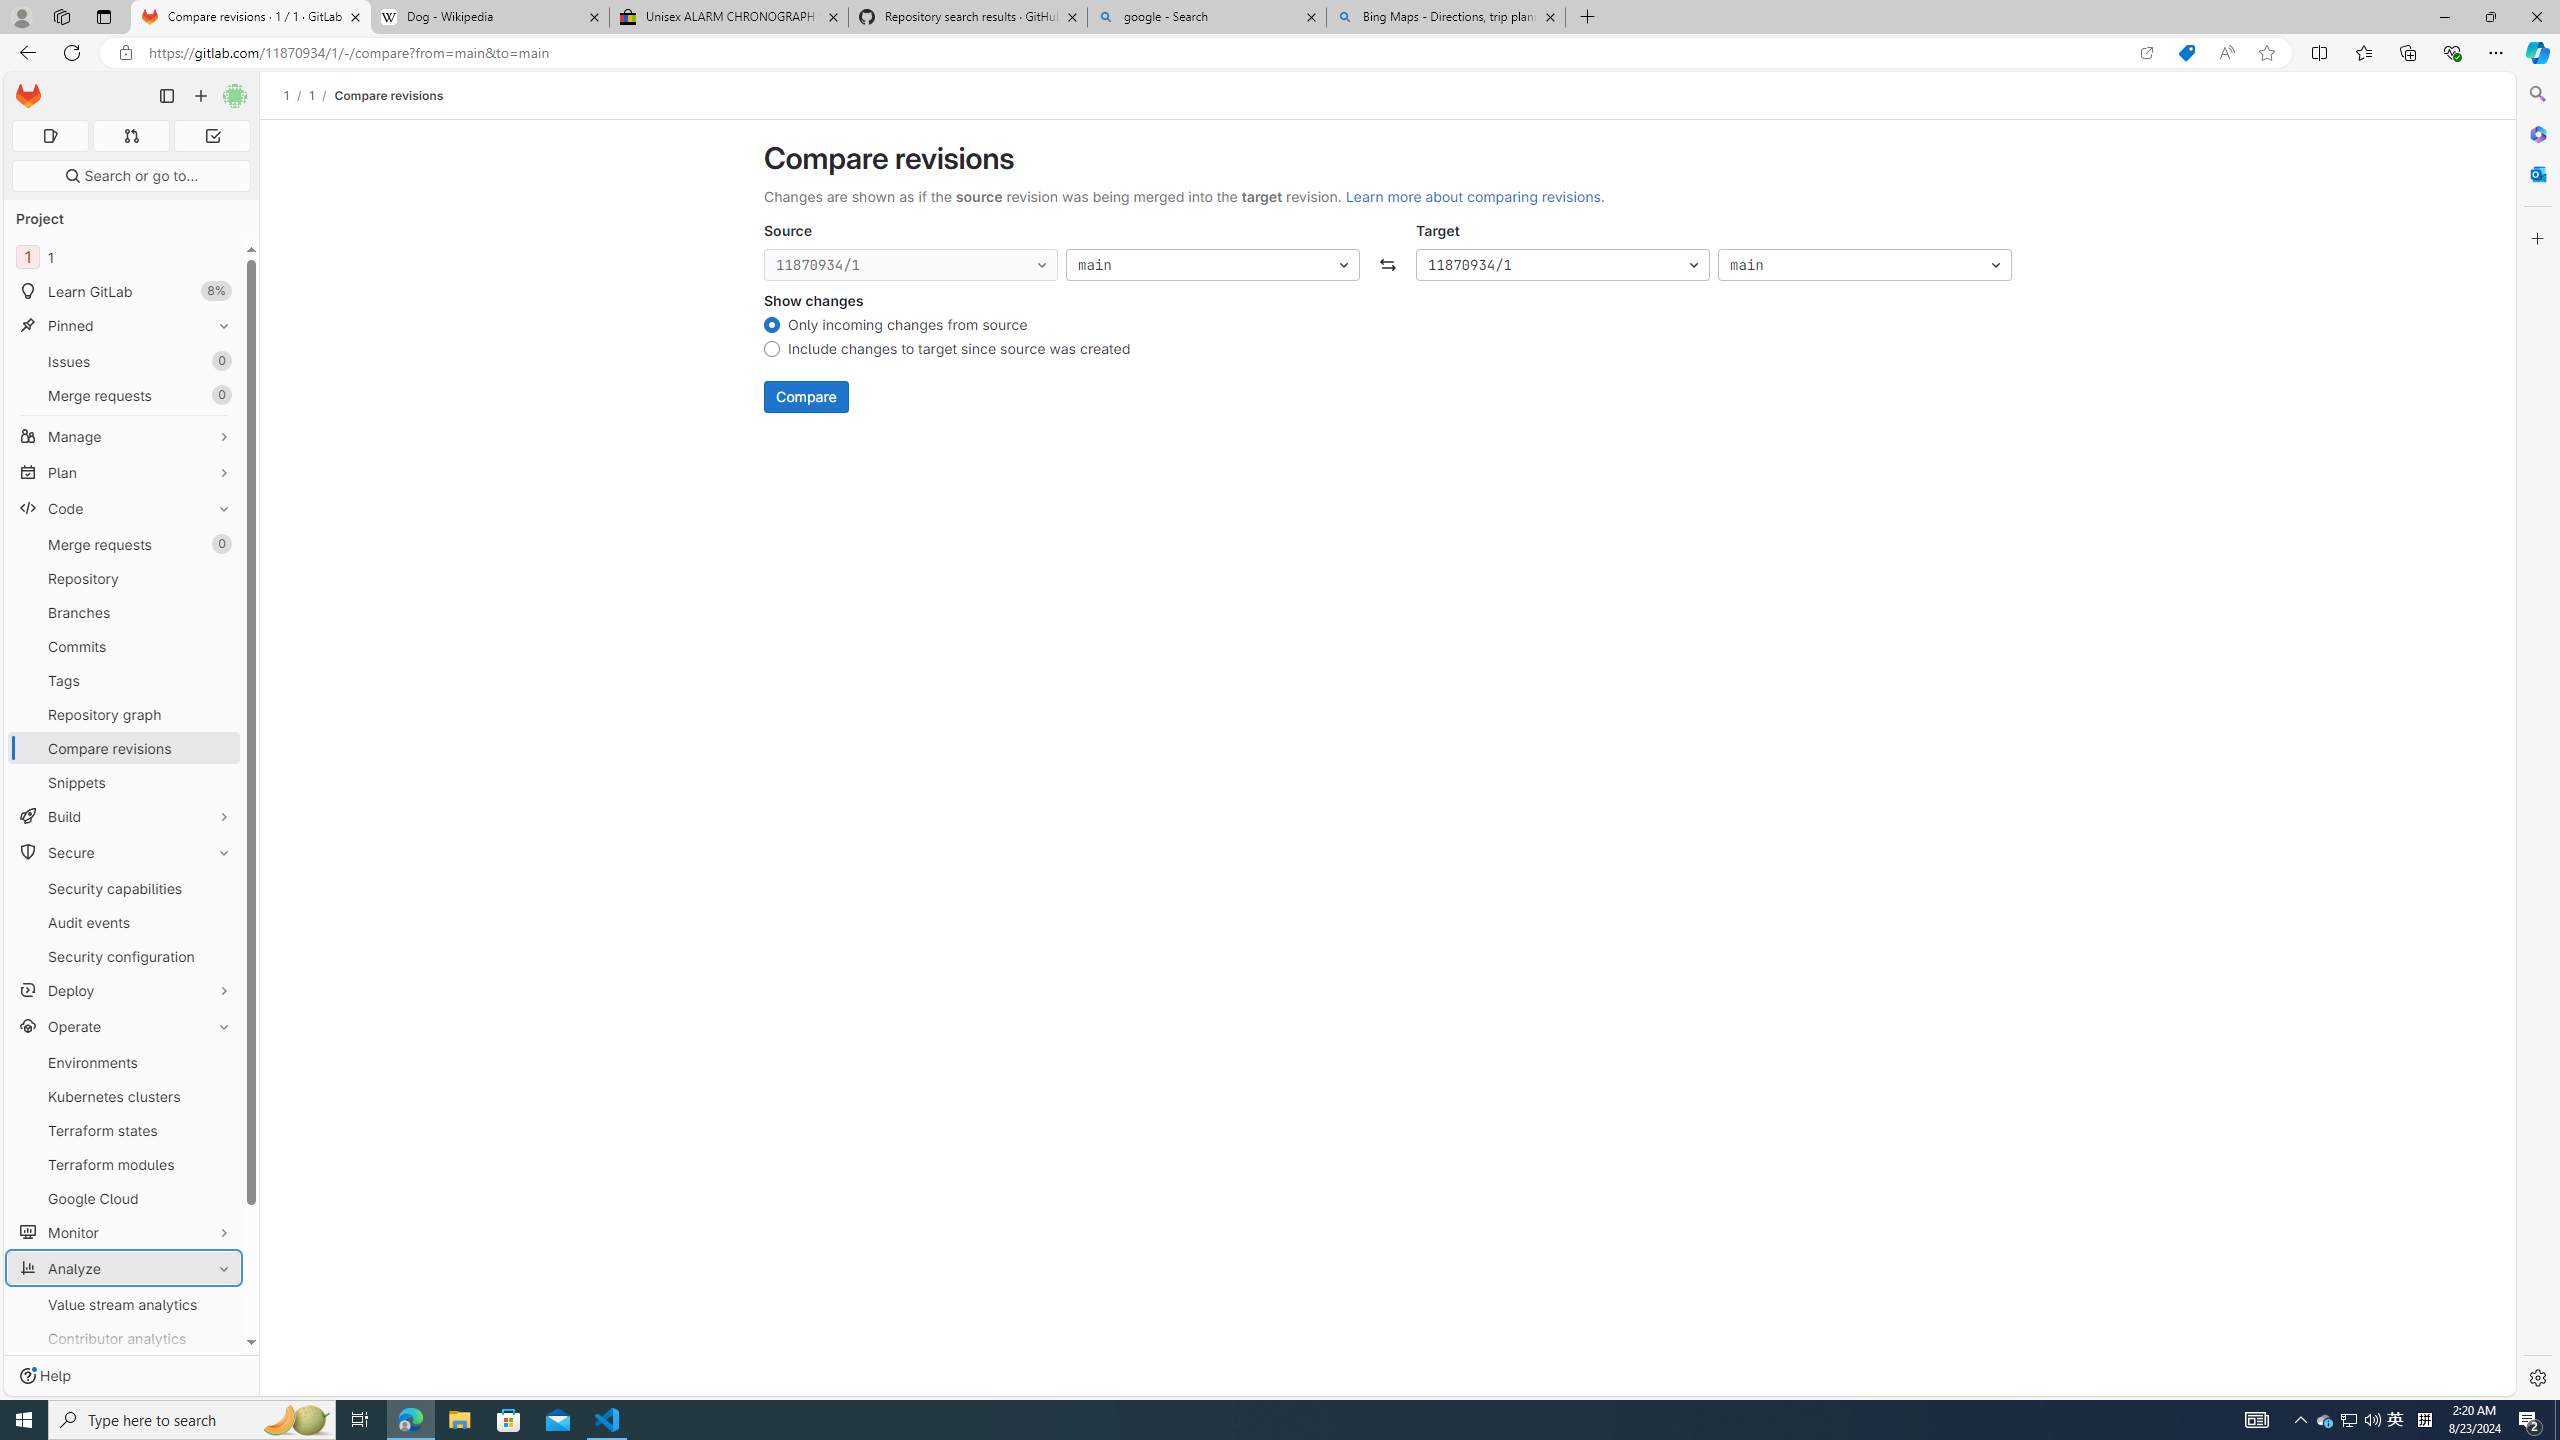 The image size is (2560, 1440). Describe the element at coordinates (124, 888) in the screenshot. I see `Security capabilities` at that location.